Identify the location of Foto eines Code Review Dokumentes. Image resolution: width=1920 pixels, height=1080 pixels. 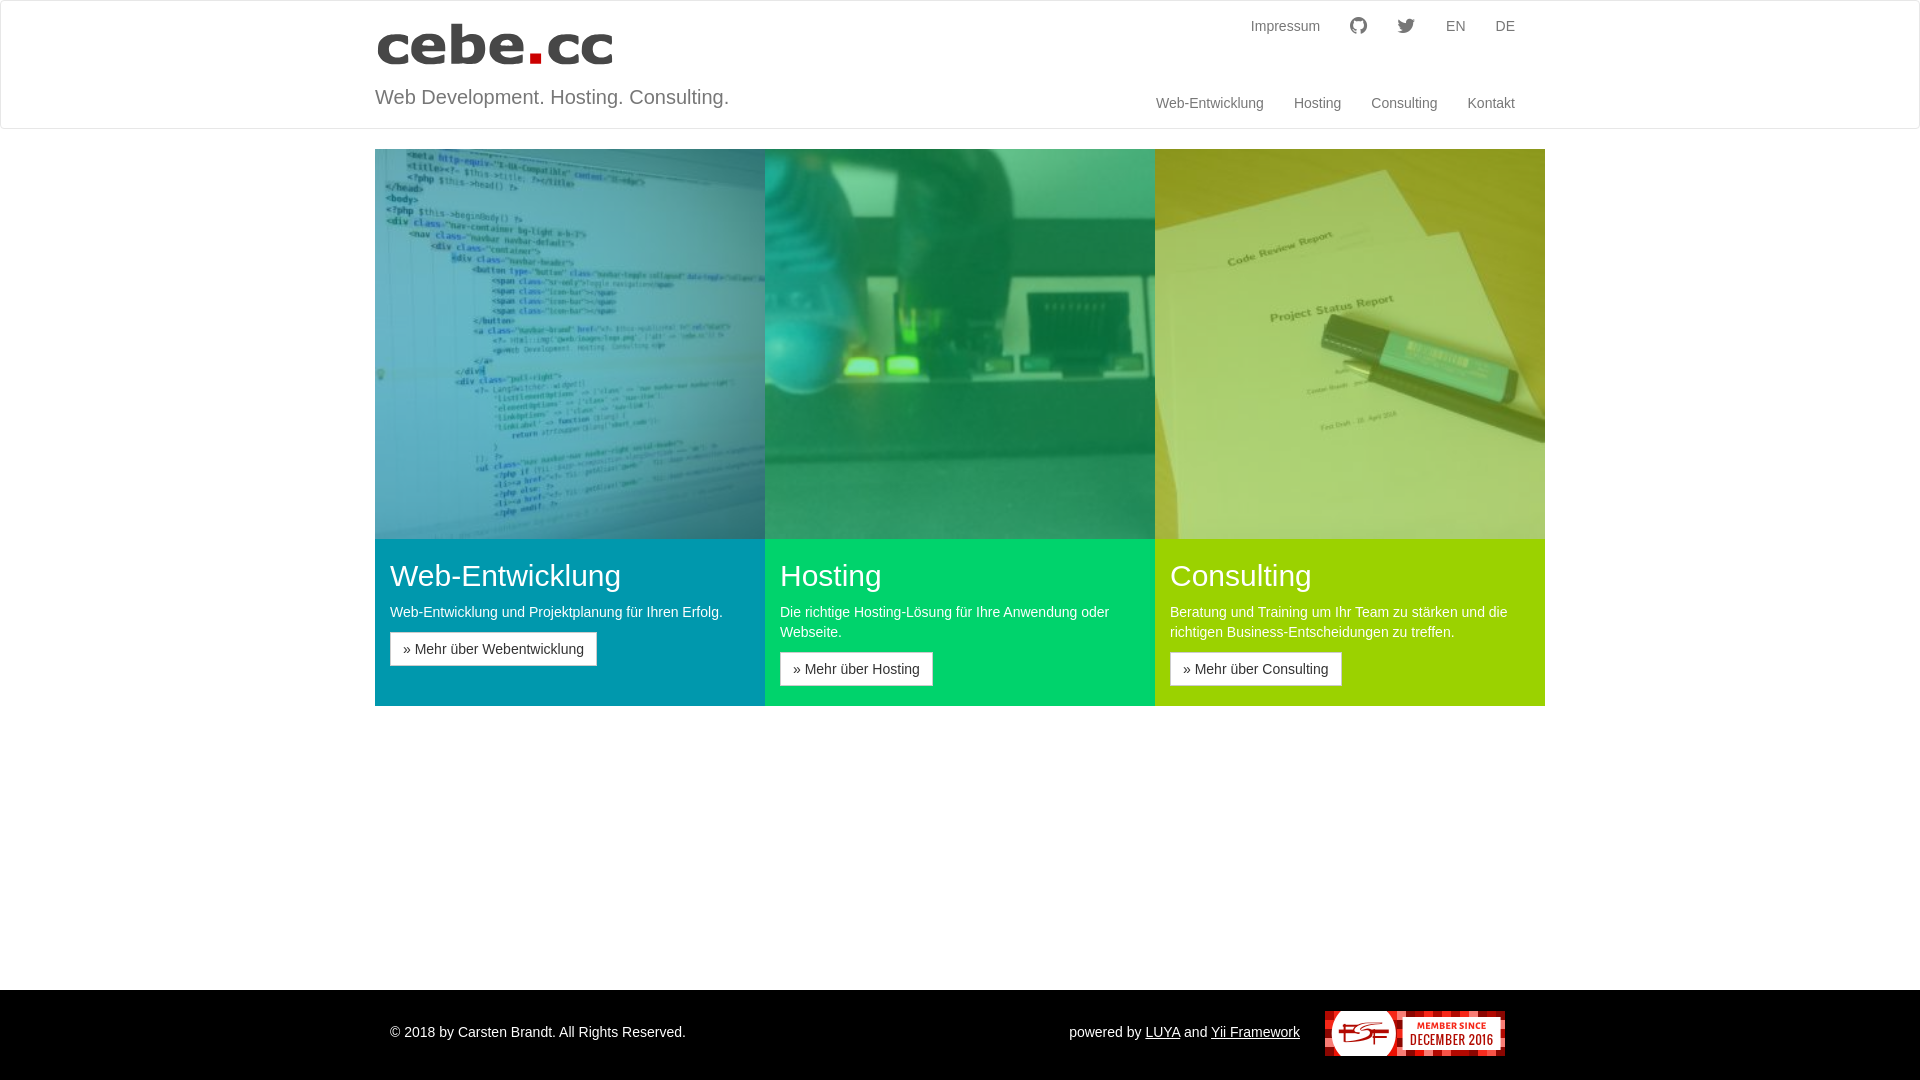
(1350, 344).